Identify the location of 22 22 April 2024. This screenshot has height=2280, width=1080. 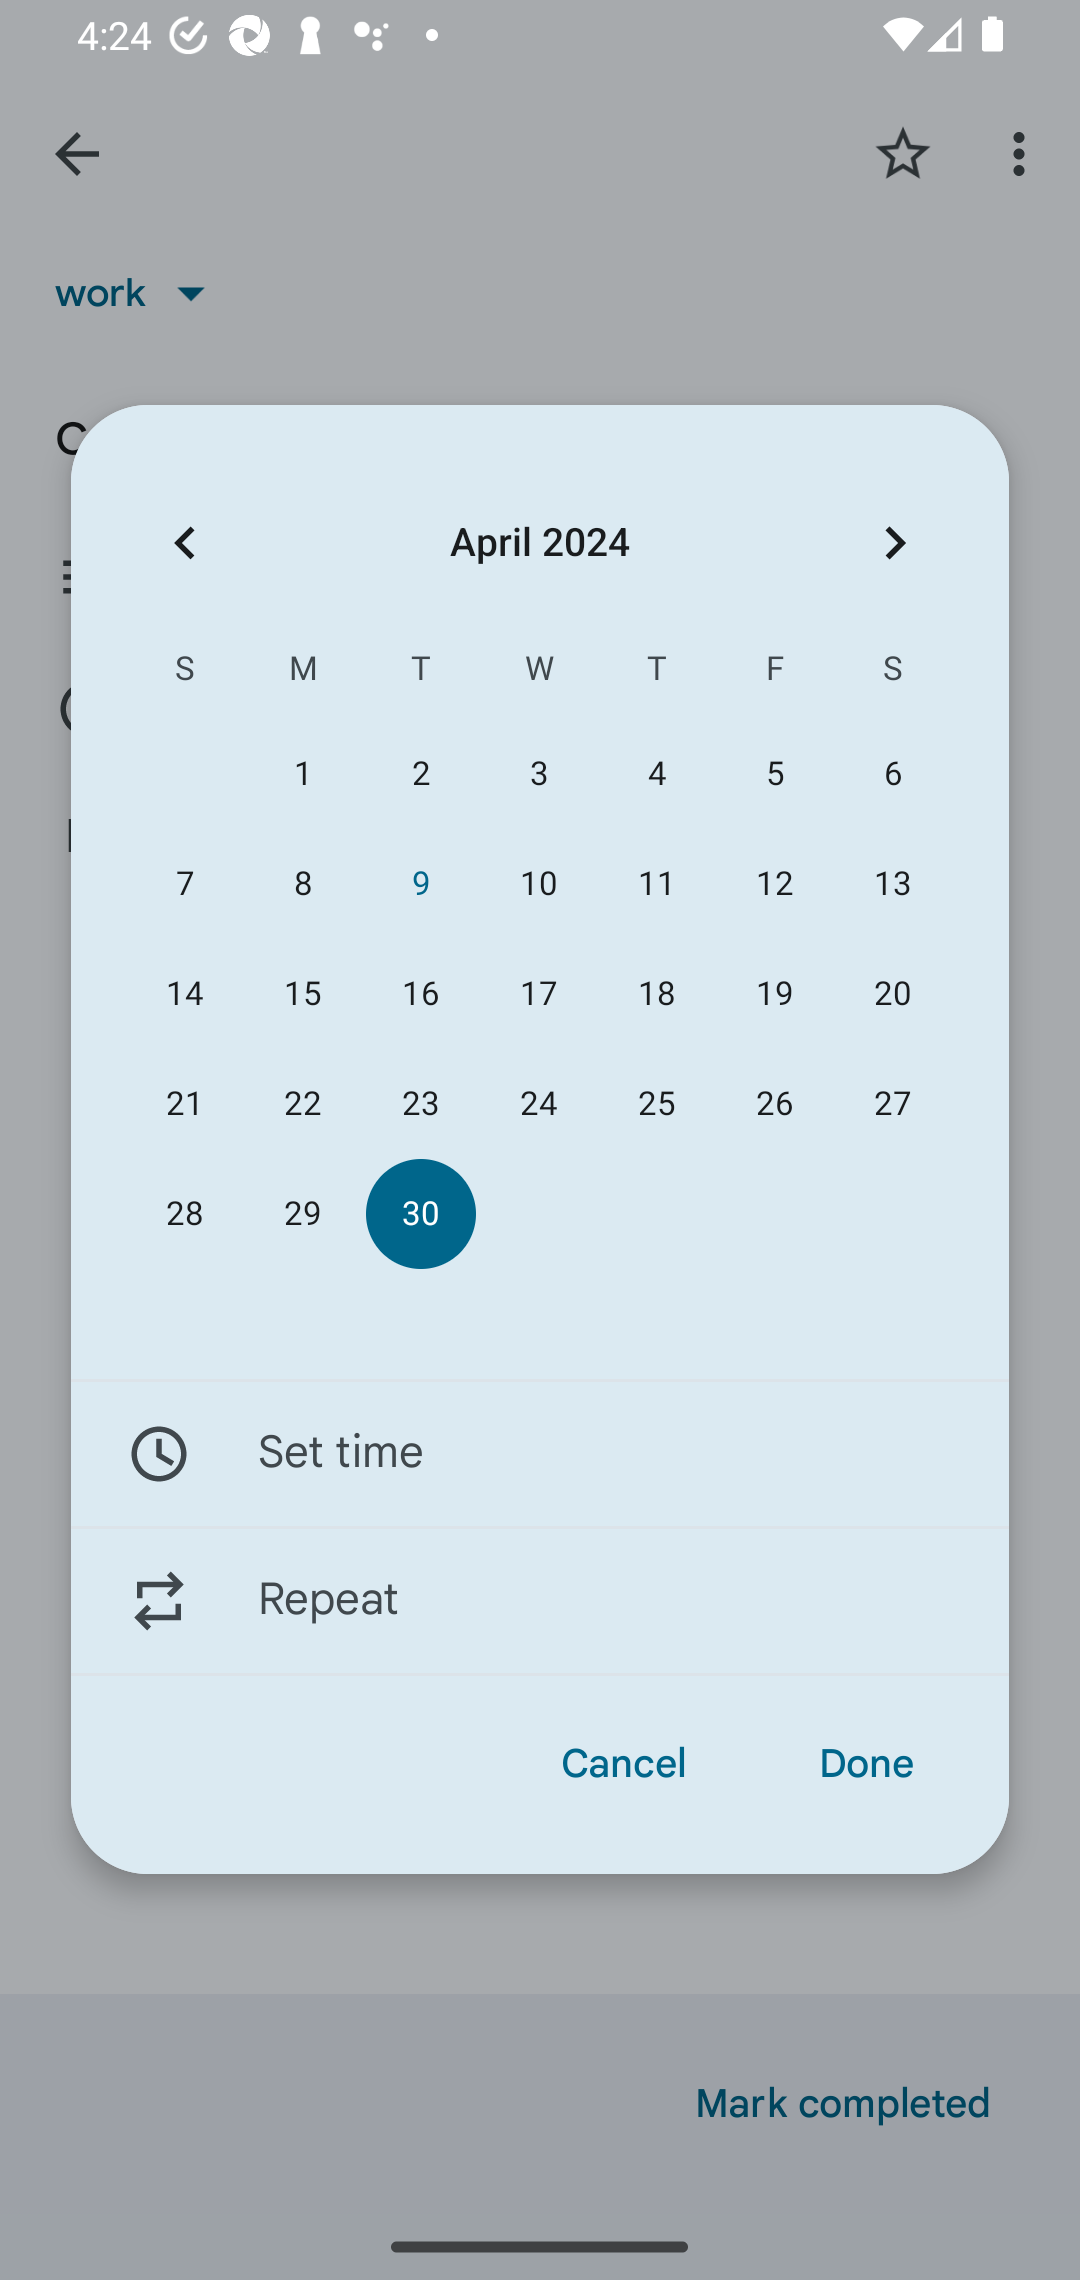
(302, 1103).